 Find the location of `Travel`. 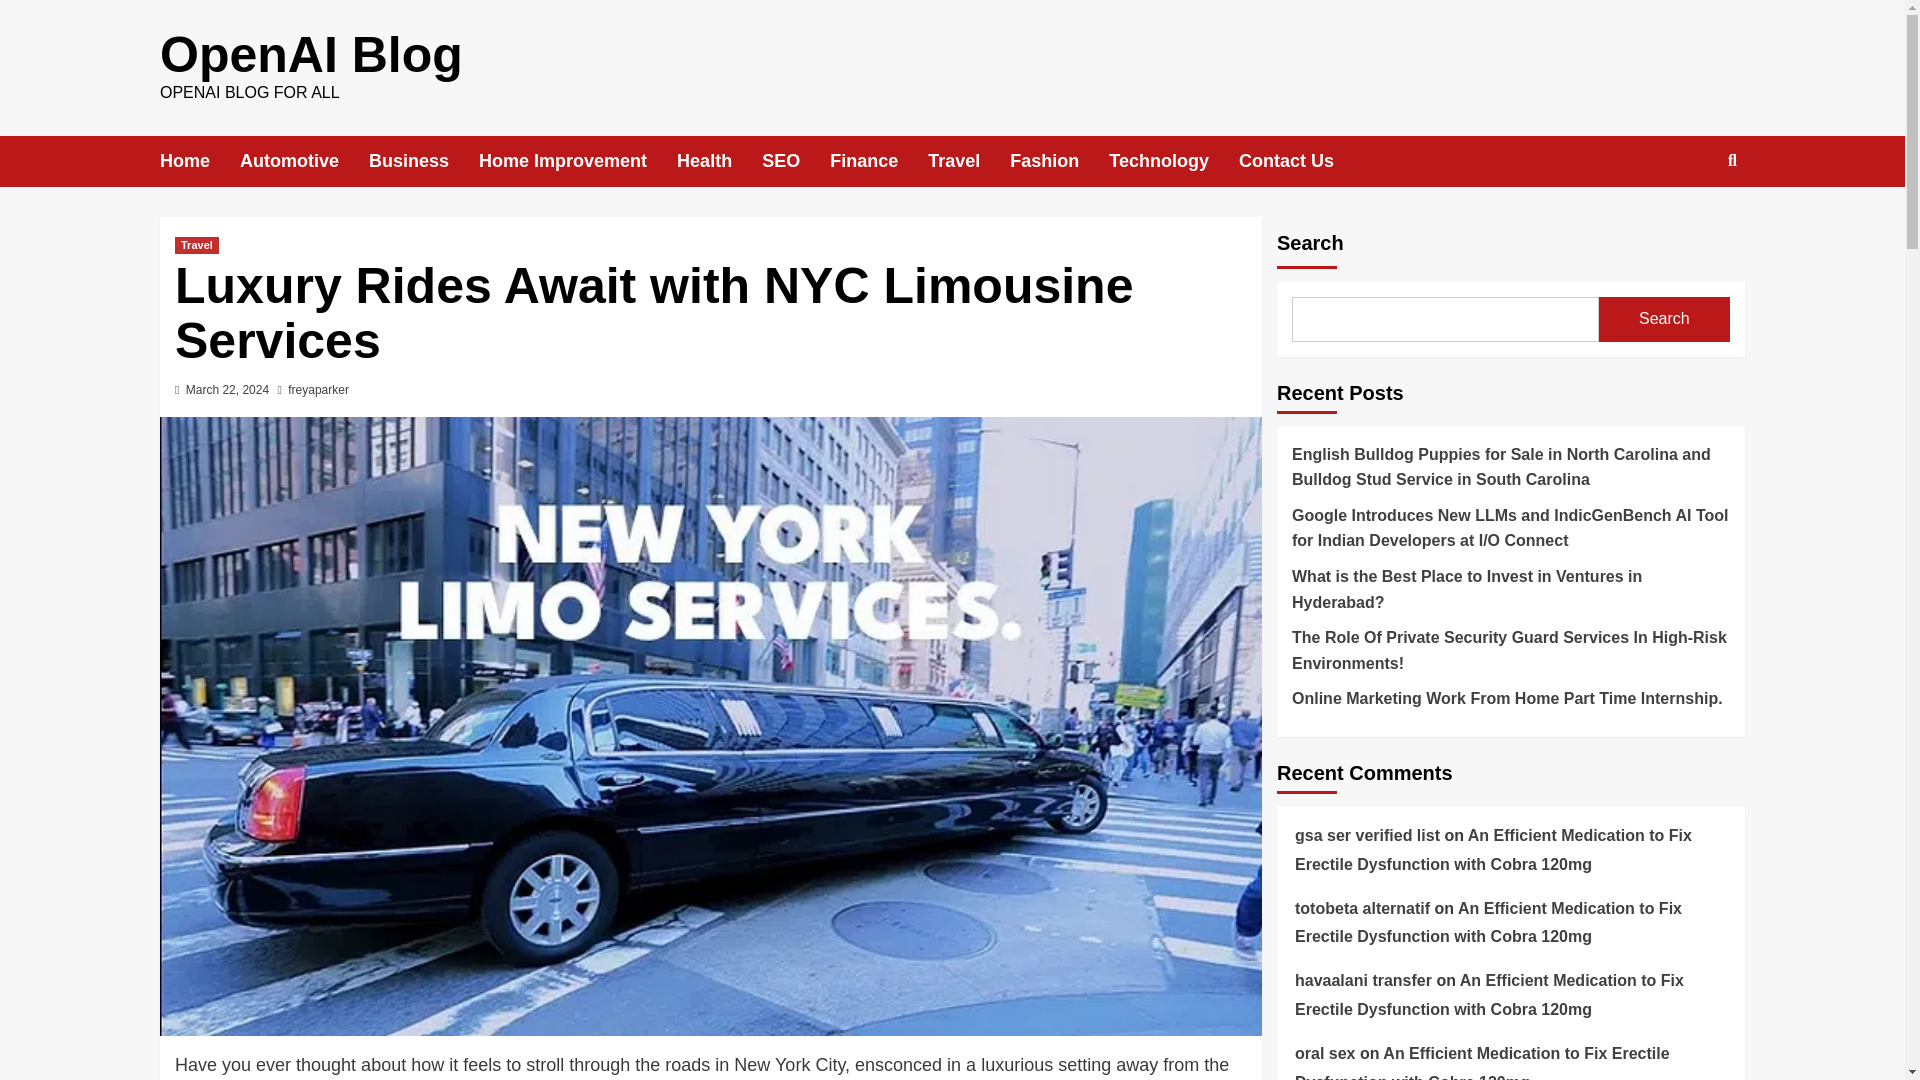

Travel is located at coordinates (196, 244).